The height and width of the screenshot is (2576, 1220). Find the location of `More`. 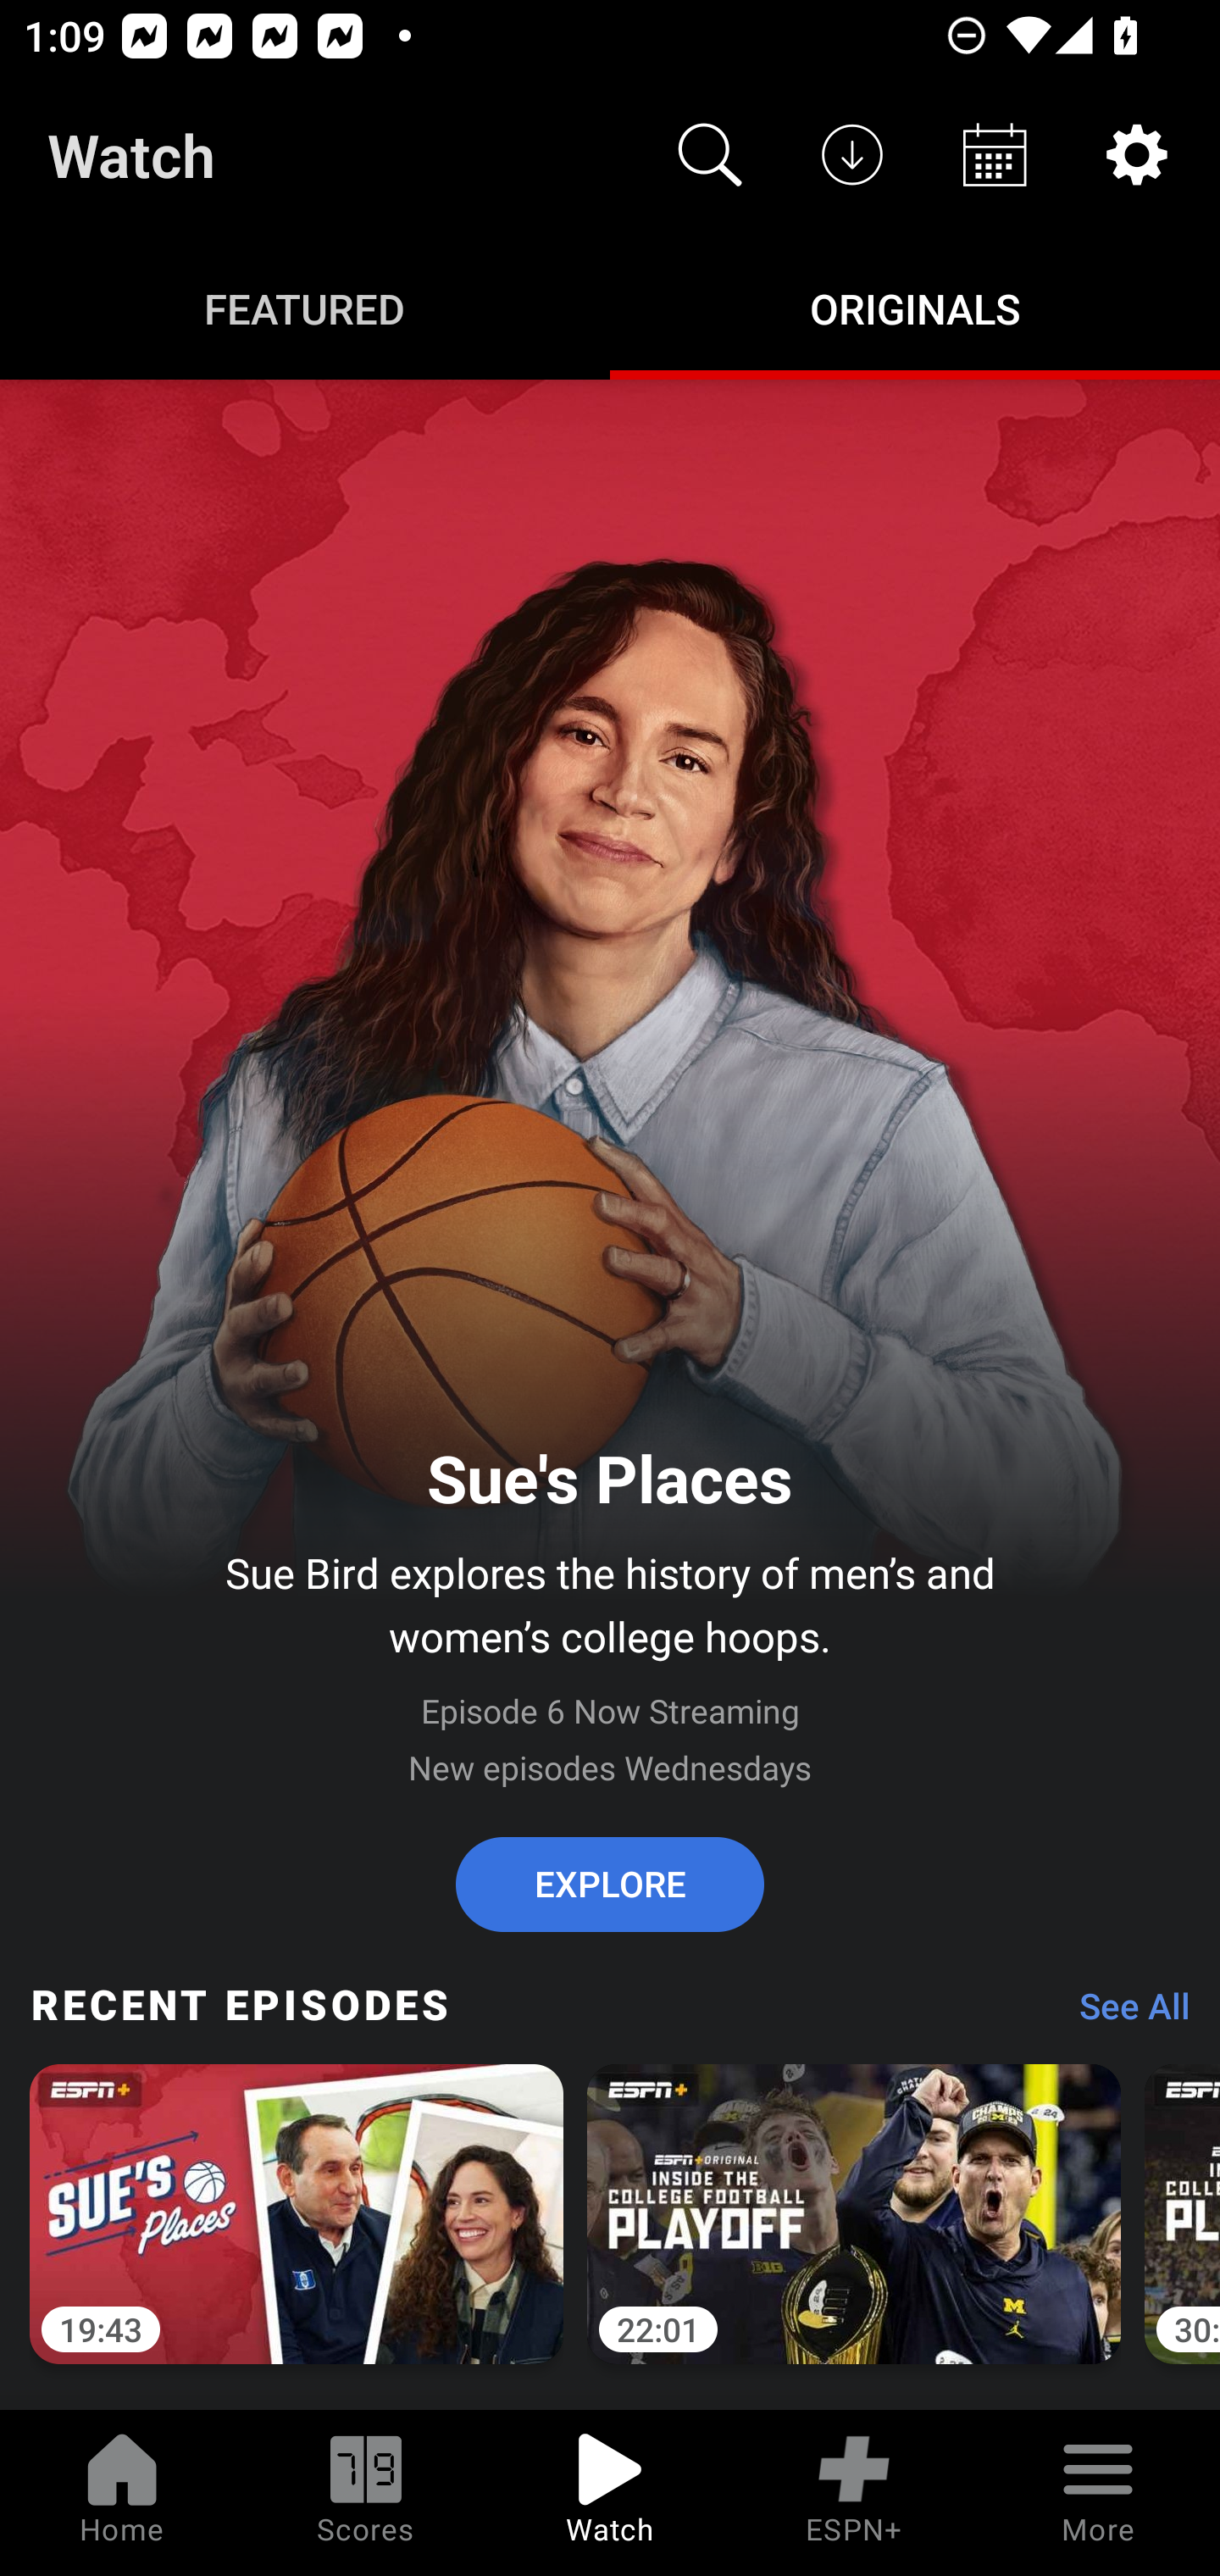

More is located at coordinates (1098, 2493).